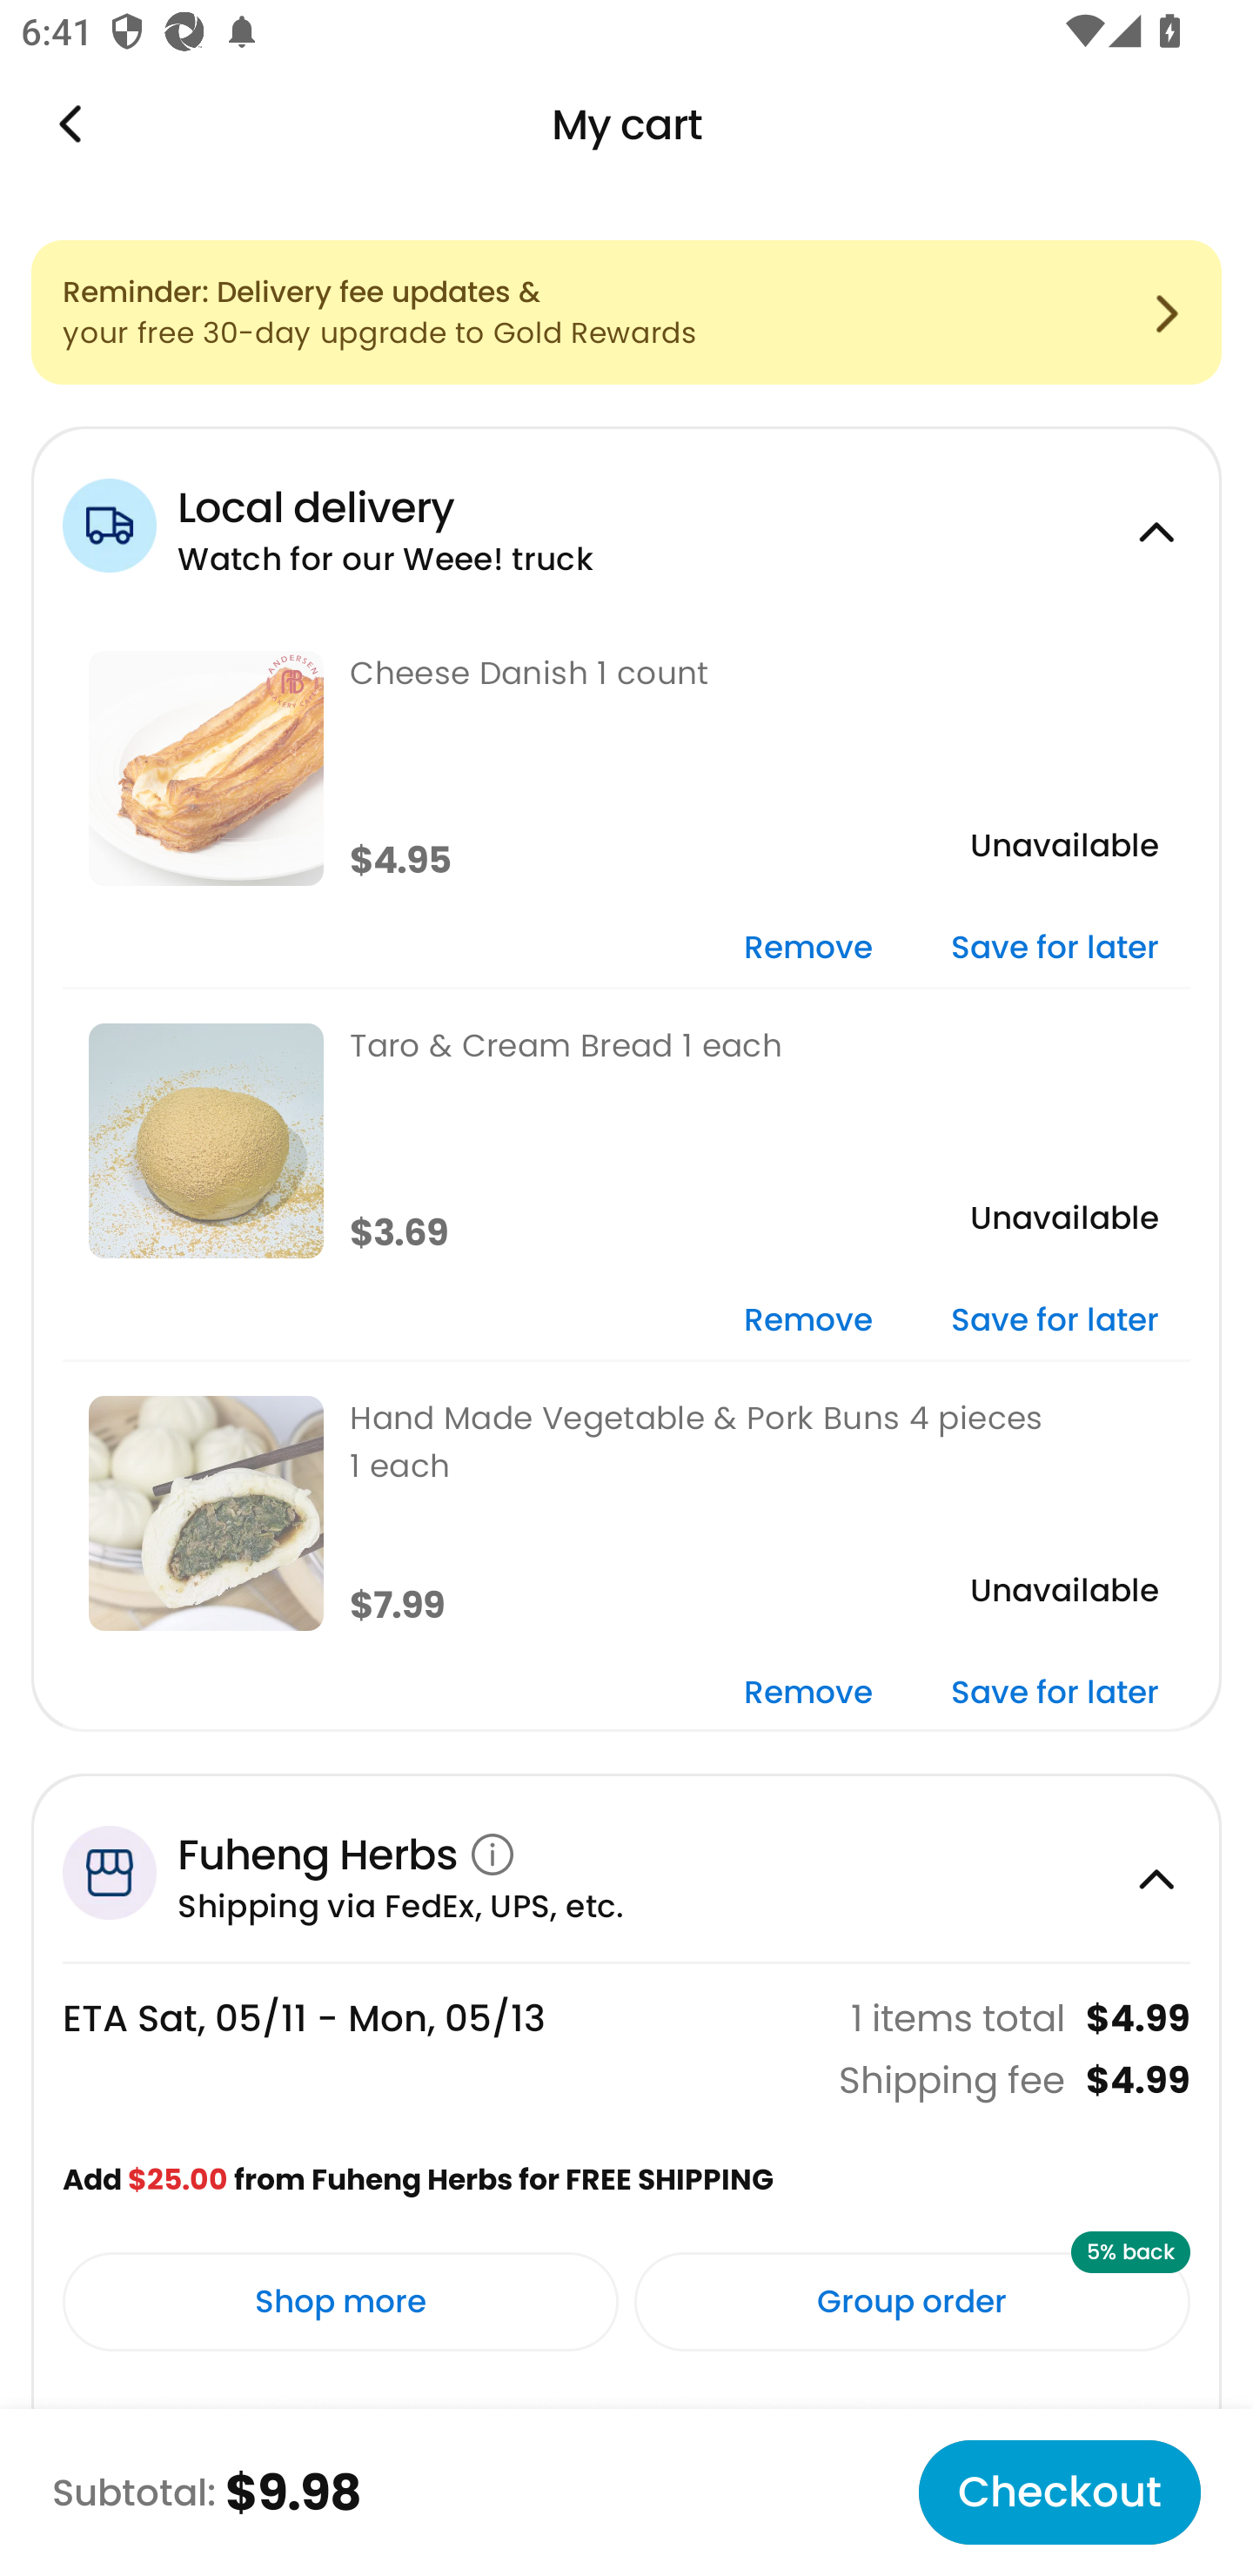 The height and width of the screenshot is (2576, 1253). What do you see at coordinates (807, 1323) in the screenshot?
I see `Remove` at bounding box center [807, 1323].